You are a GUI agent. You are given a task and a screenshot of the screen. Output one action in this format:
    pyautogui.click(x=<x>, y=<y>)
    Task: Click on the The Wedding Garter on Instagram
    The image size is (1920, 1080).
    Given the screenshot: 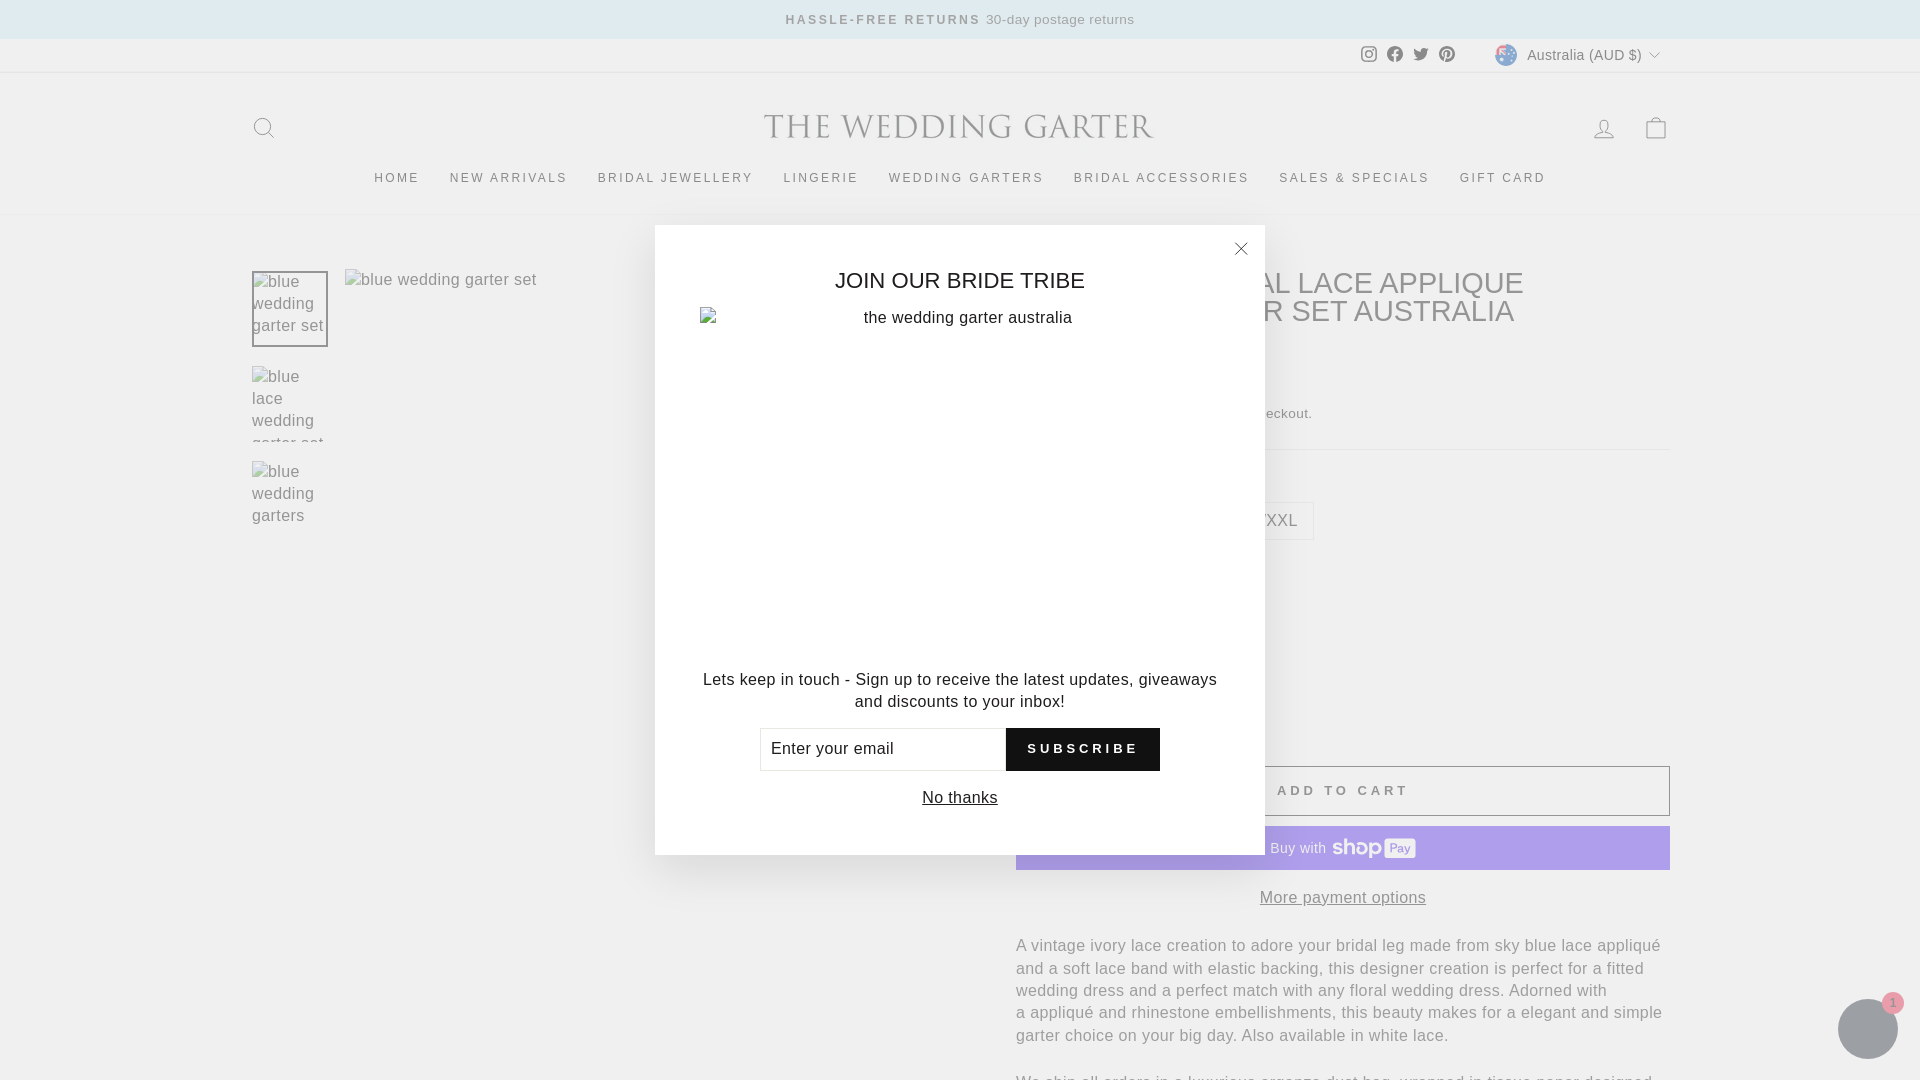 What is the action you would take?
    pyautogui.click(x=1368, y=56)
    